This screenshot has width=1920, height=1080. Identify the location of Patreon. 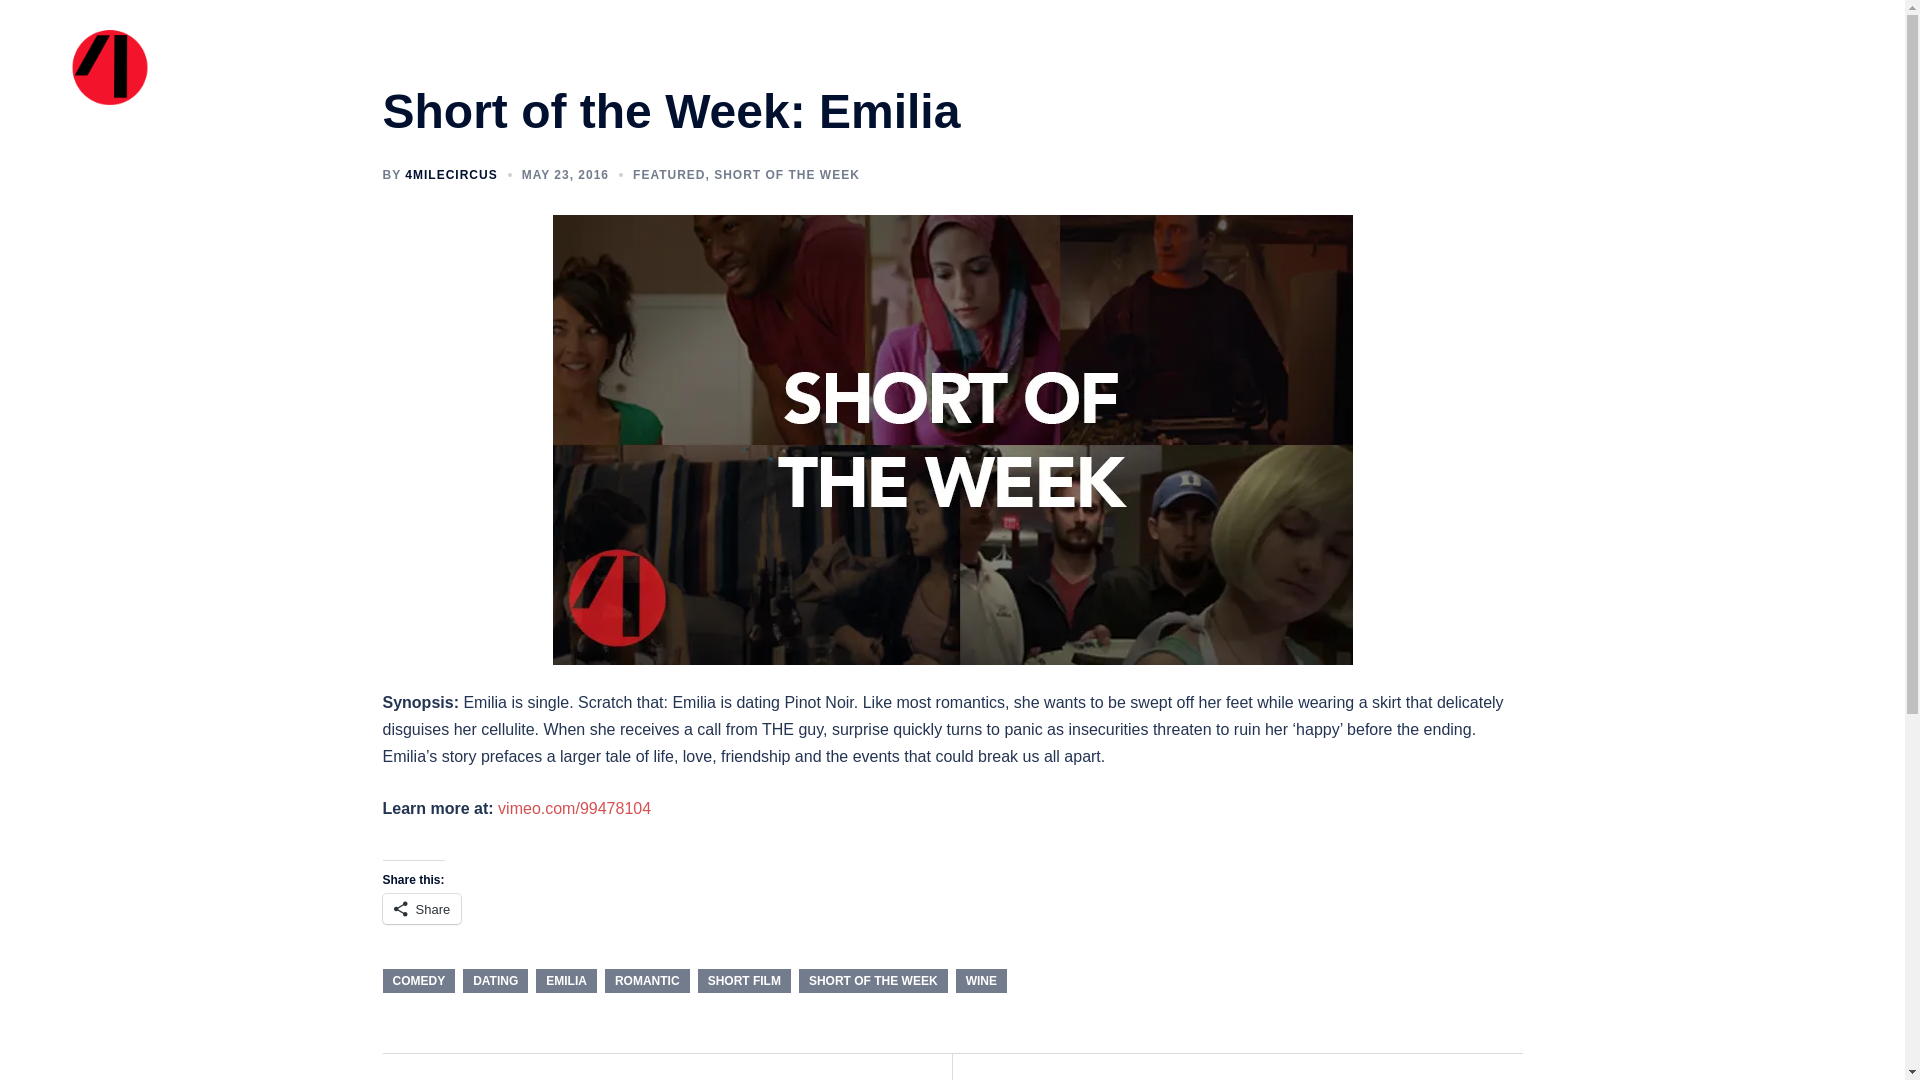
(1806, 70).